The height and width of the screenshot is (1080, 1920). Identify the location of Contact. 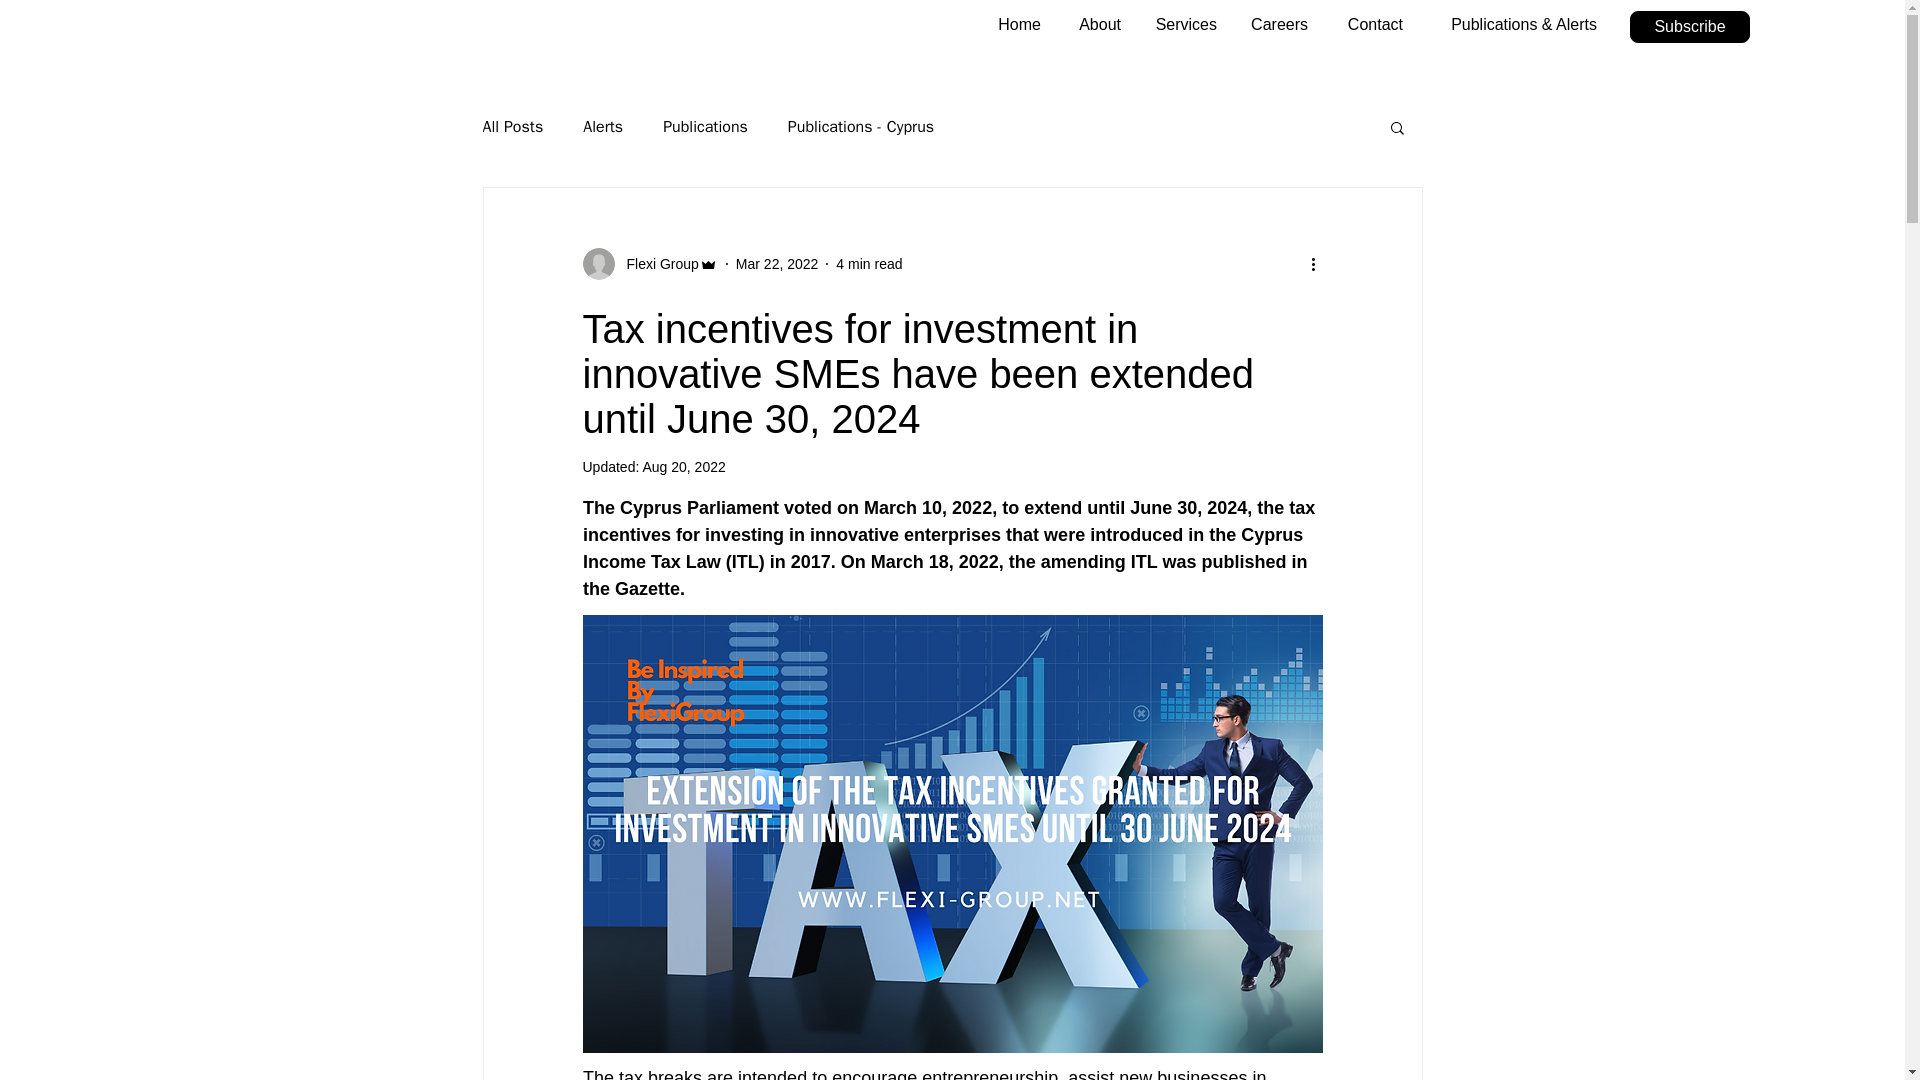
(1370, 24).